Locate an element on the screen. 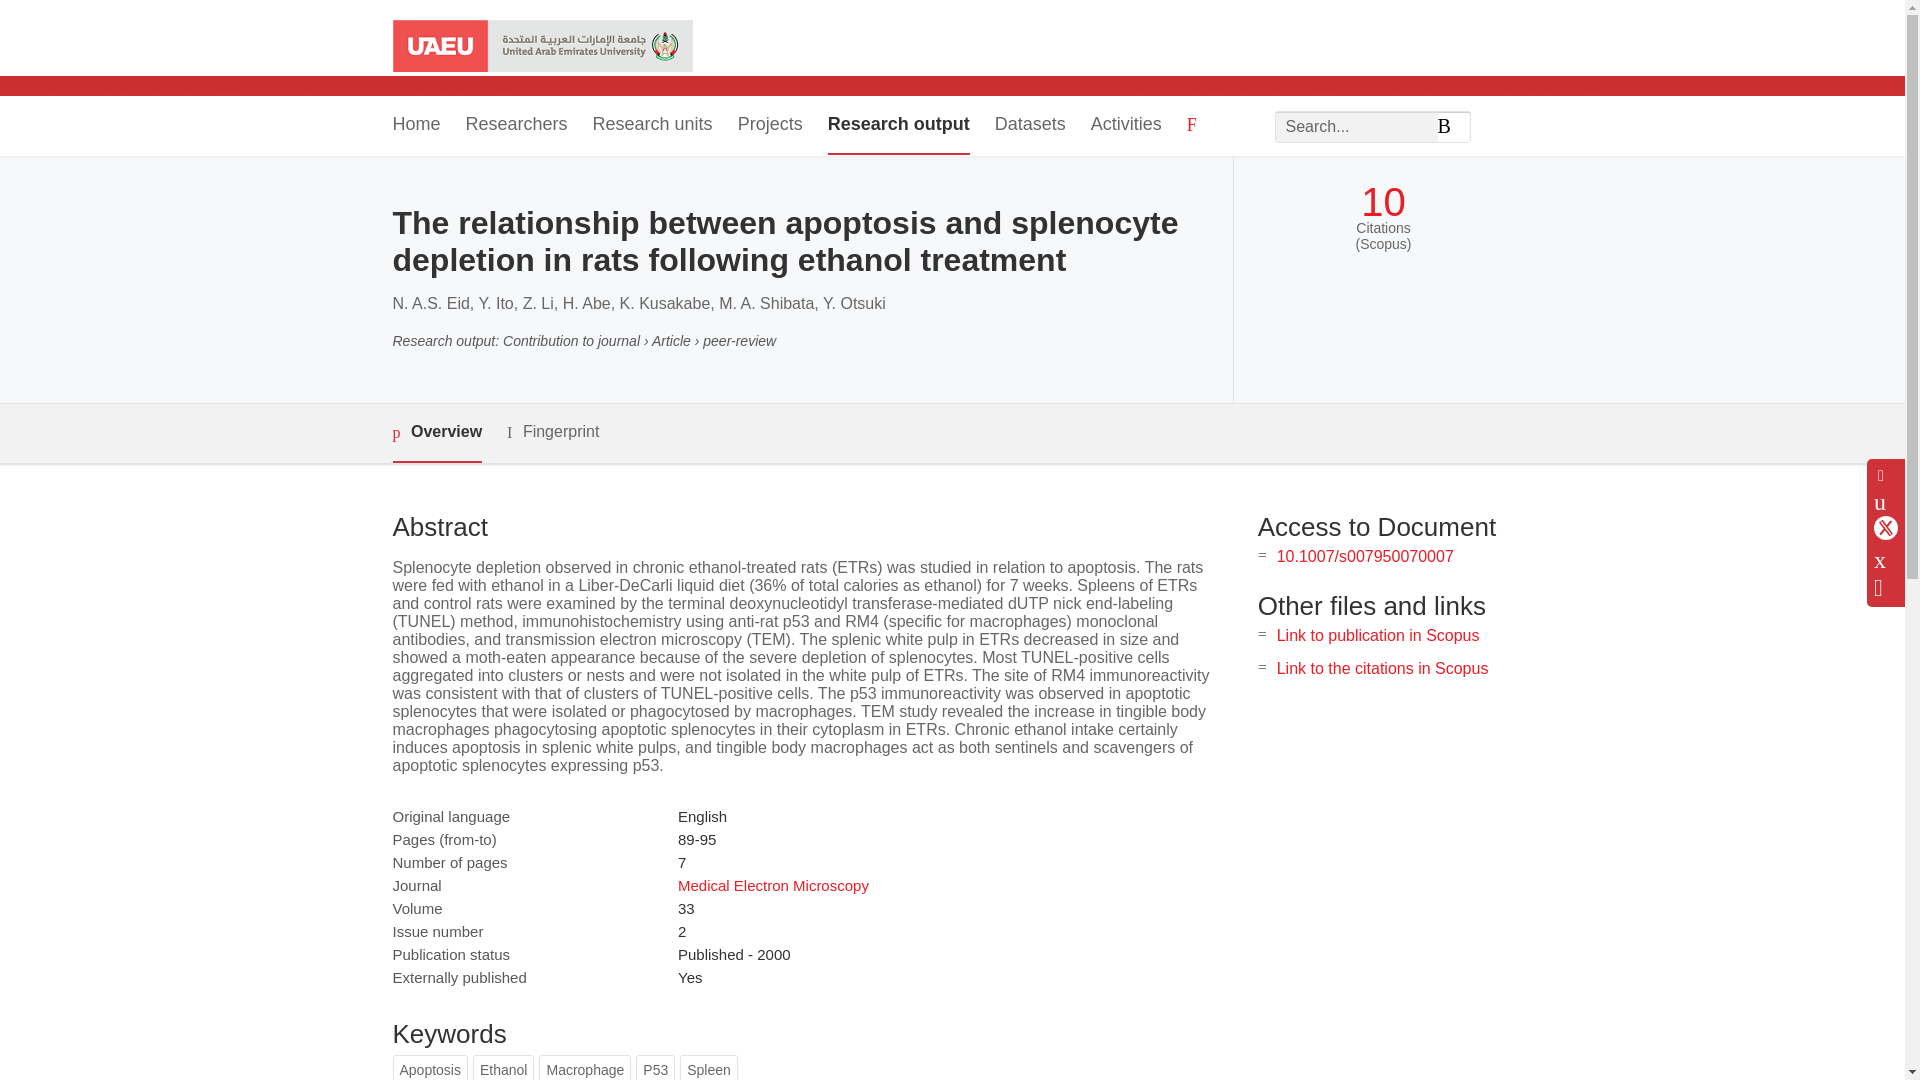 This screenshot has height=1080, width=1920. Researchers is located at coordinates (517, 126).